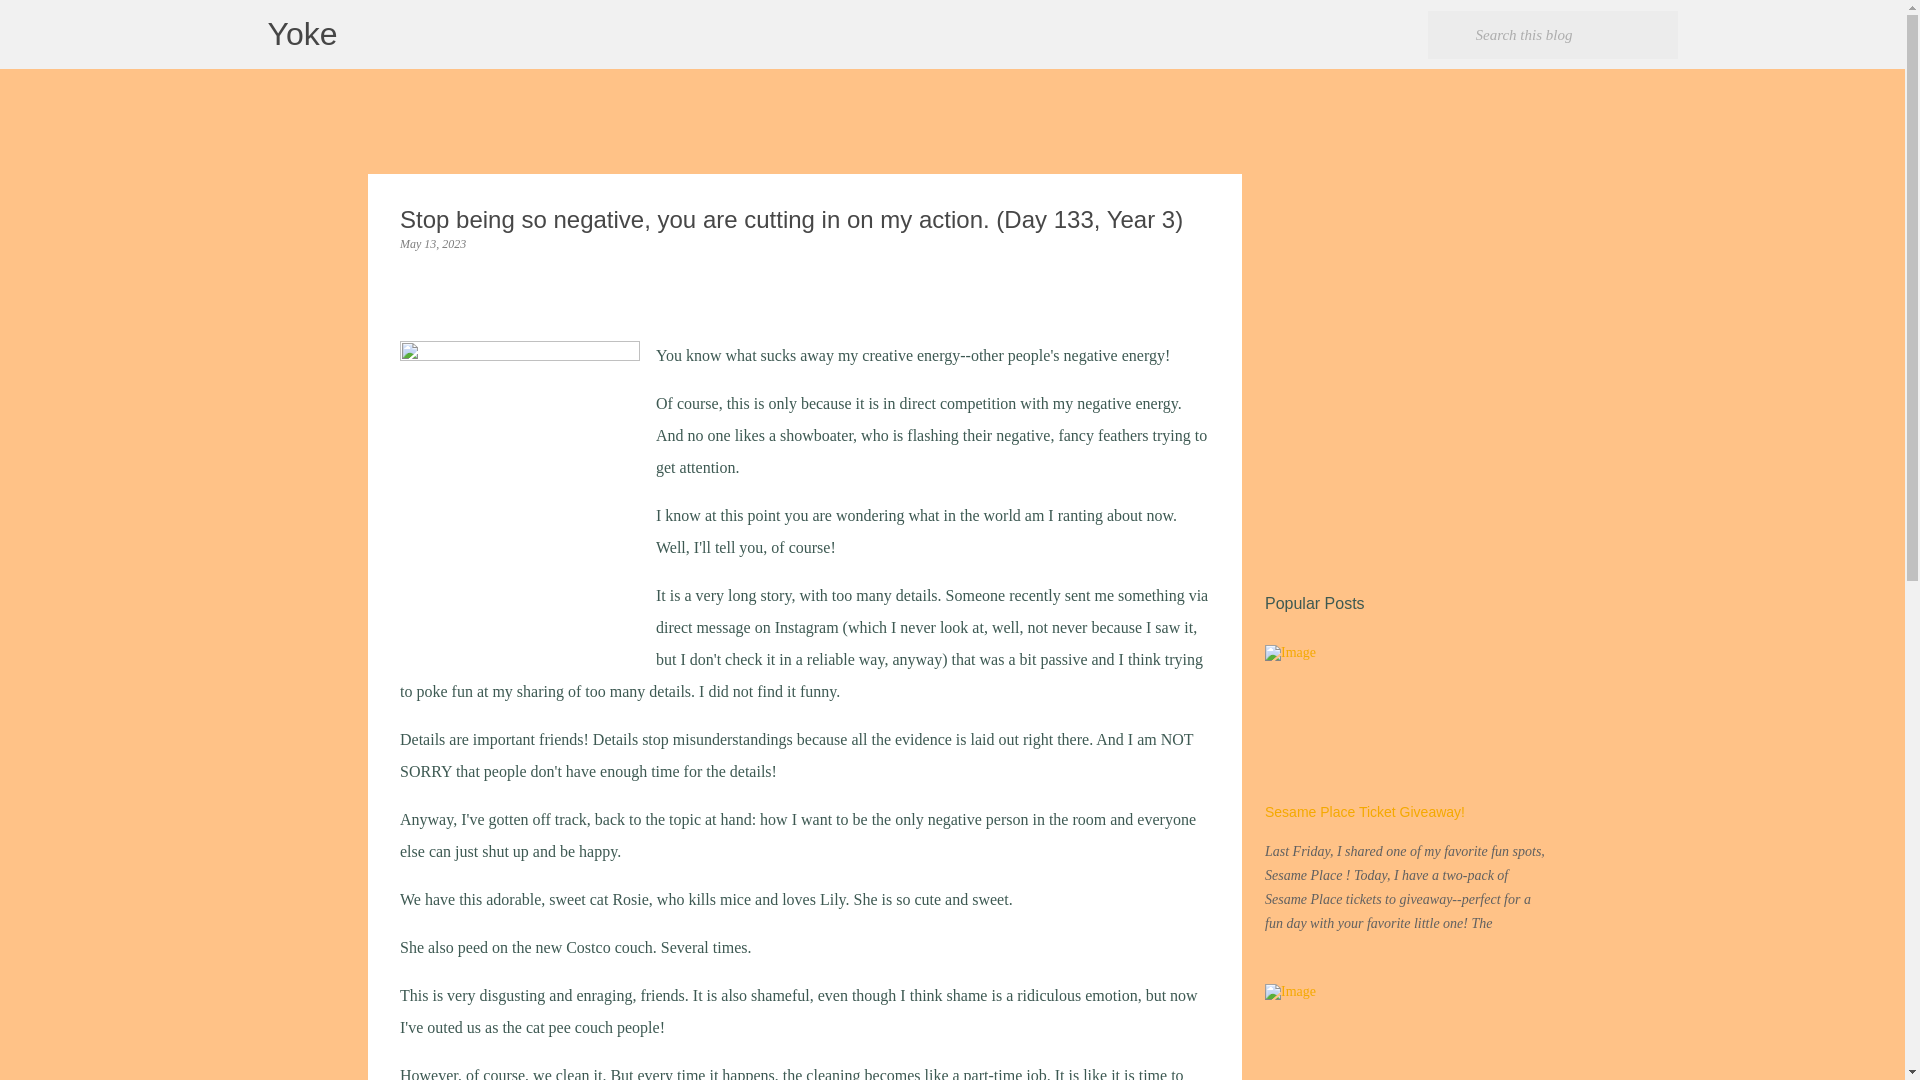 The height and width of the screenshot is (1080, 1920). What do you see at coordinates (302, 34) in the screenshot?
I see `Yoke` at bounding box center [302, 34].